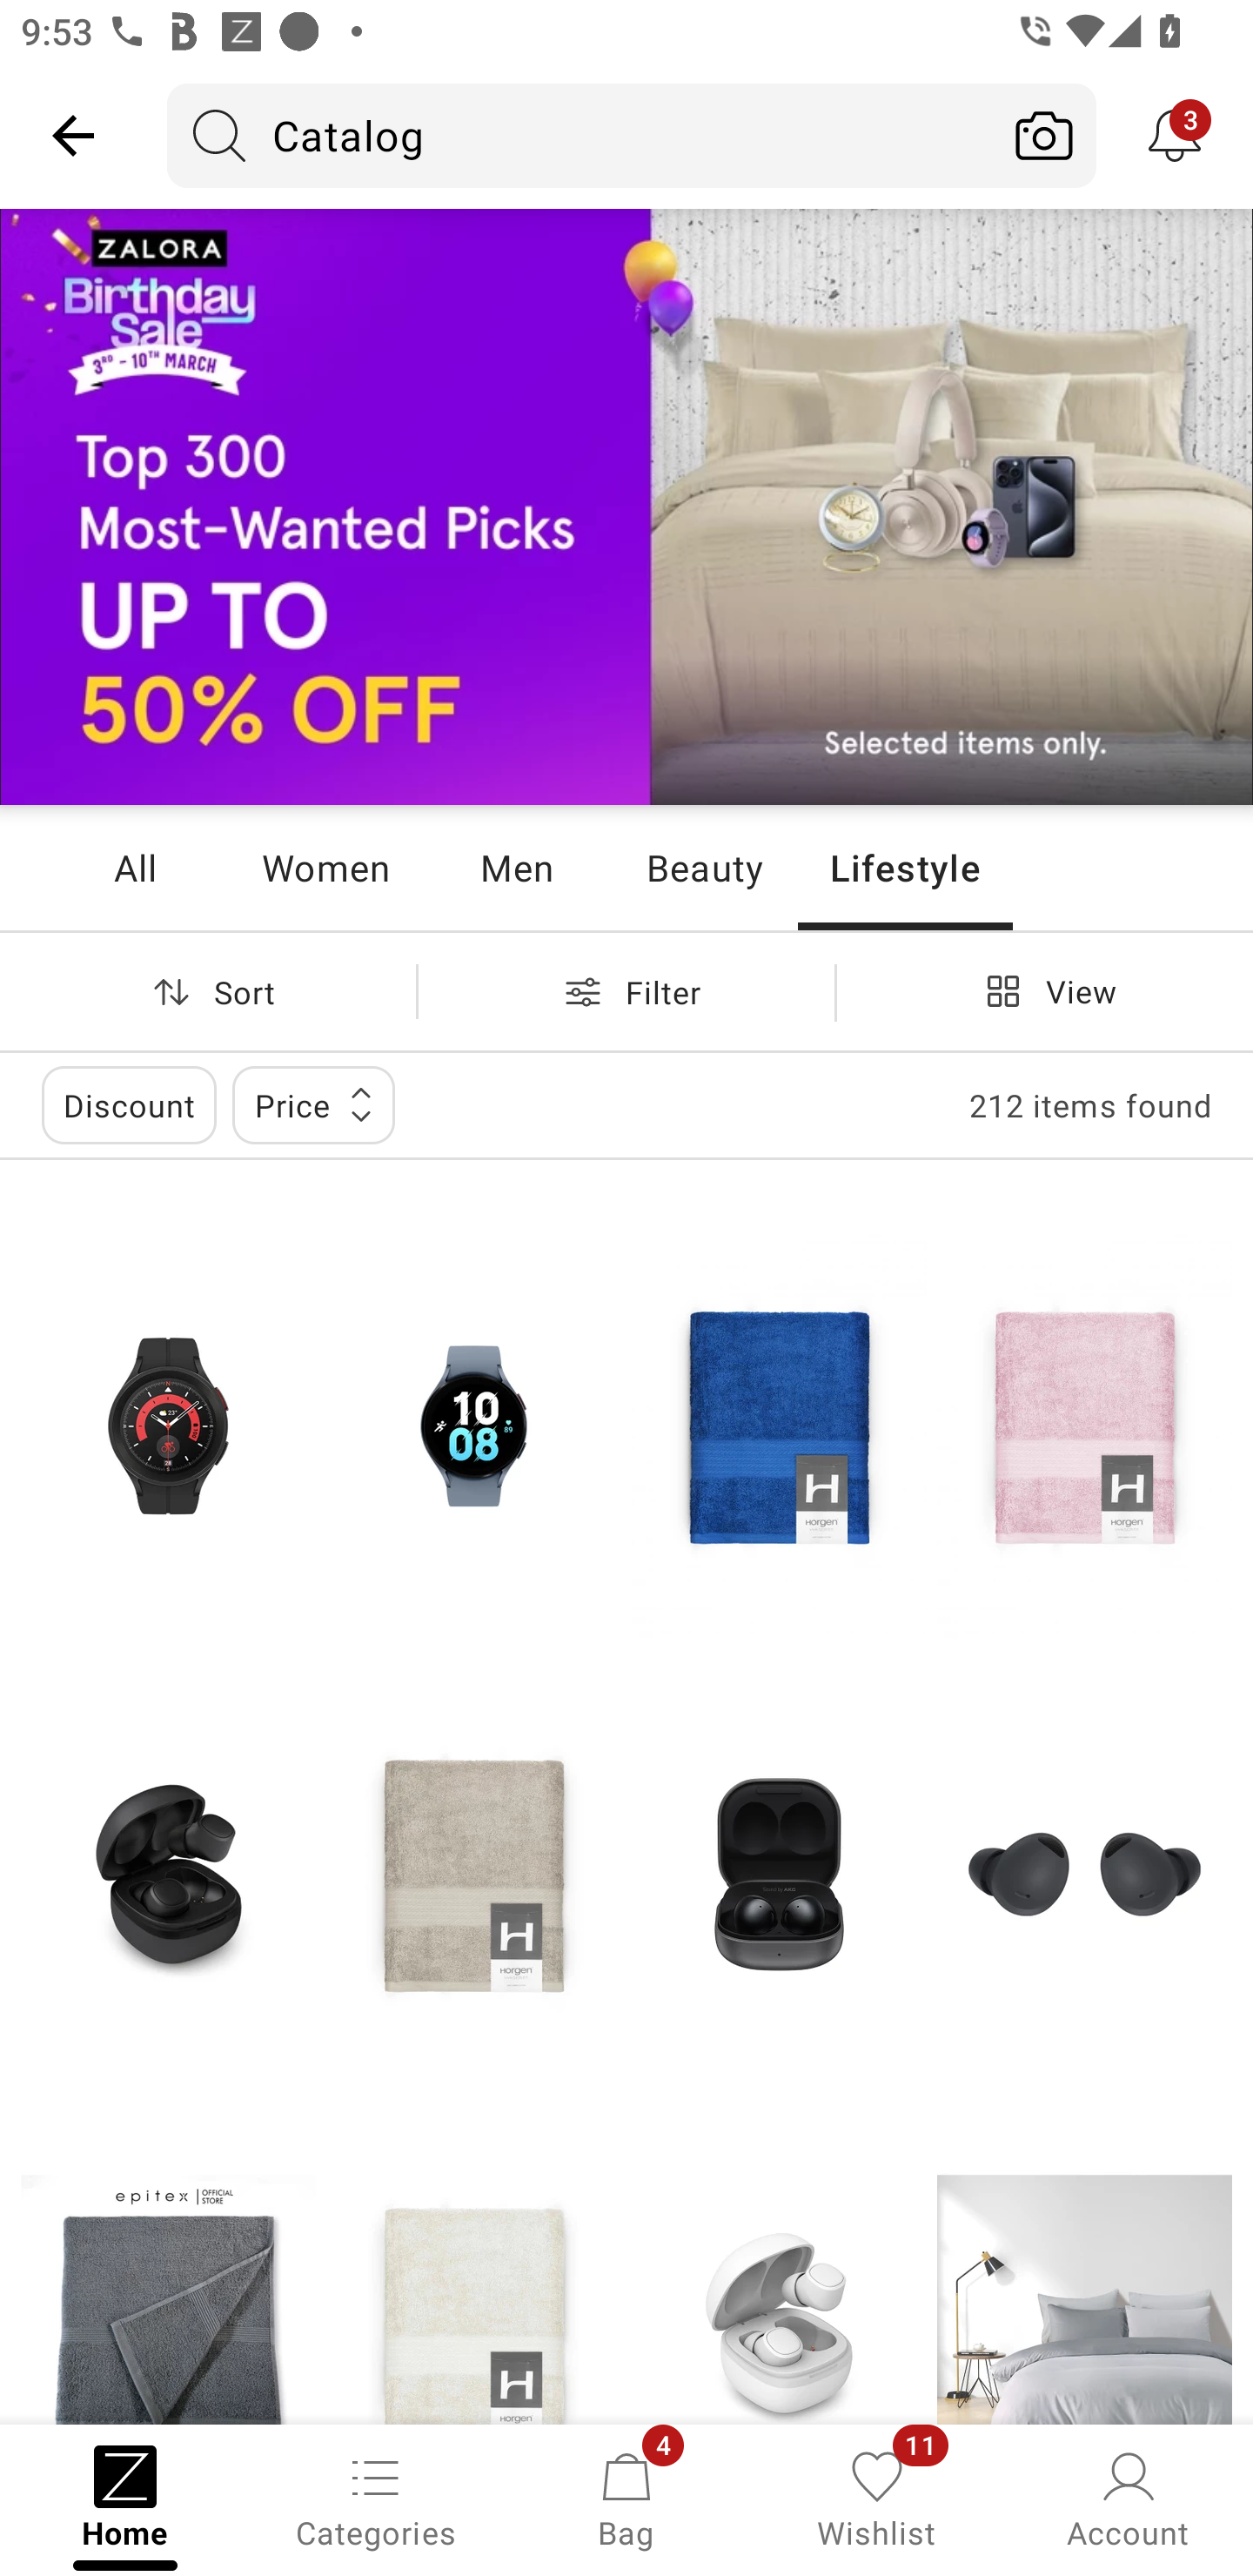 The height and width of the screenshot is (2576, 1253). Describe the element at coordinates (129, 1105) in the screenshot. I see `Discount` at that location.